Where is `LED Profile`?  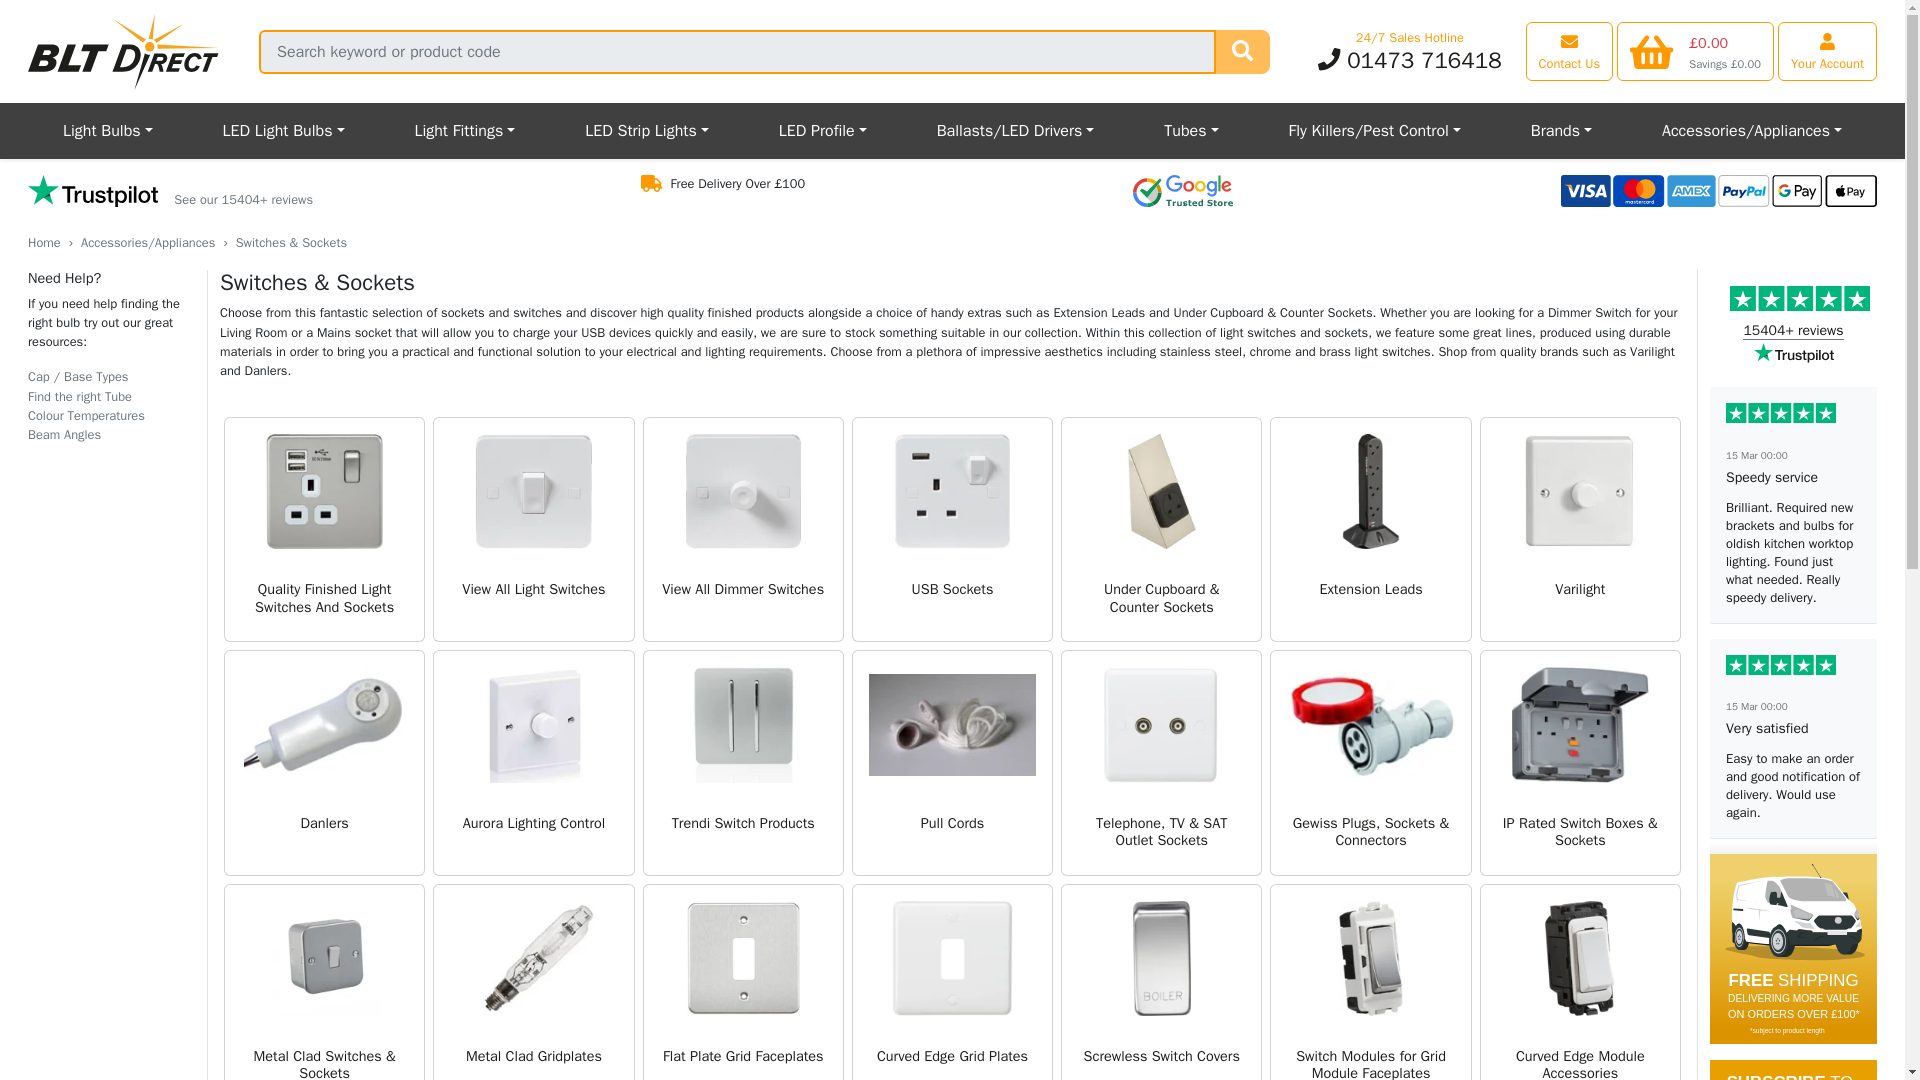 LED Profile is located at coordinates (823, 131).